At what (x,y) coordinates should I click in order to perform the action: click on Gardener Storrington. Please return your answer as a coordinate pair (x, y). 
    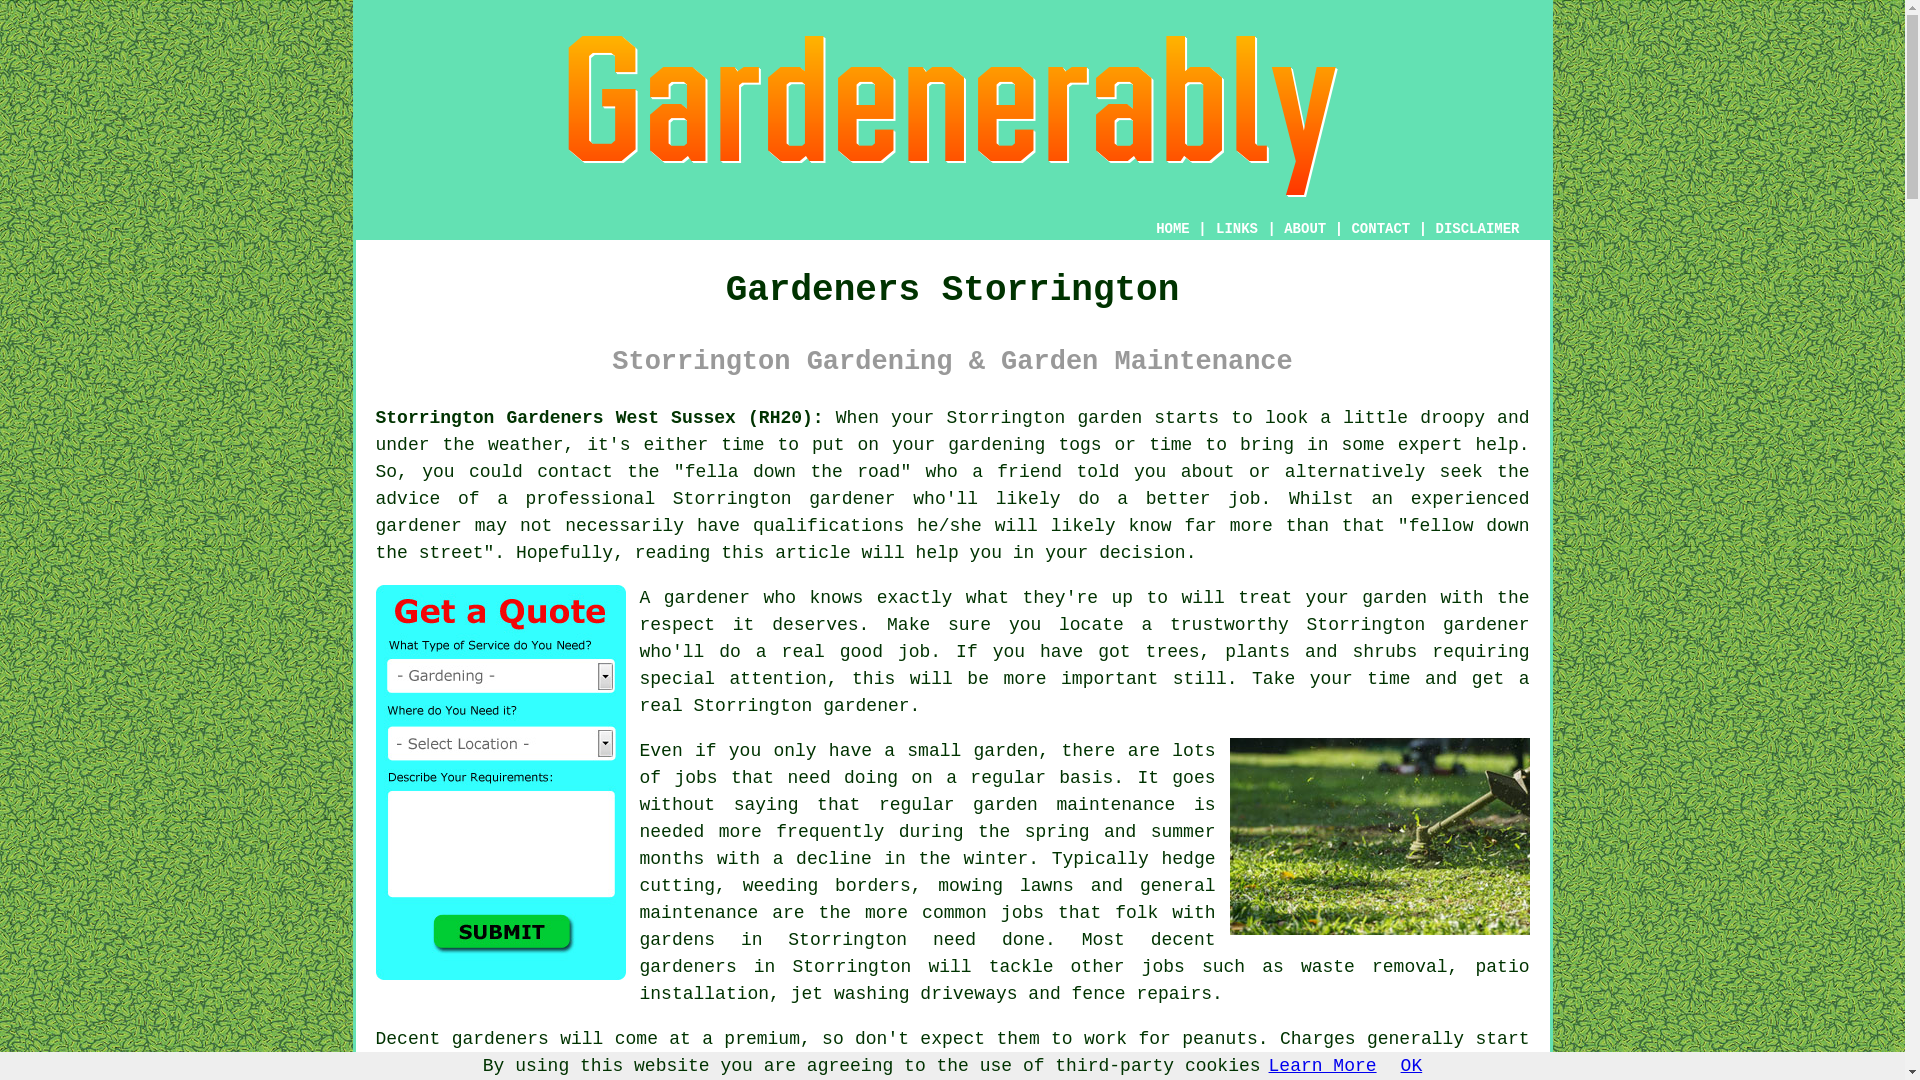
    Looking at the image, I should click on (1380, 836).